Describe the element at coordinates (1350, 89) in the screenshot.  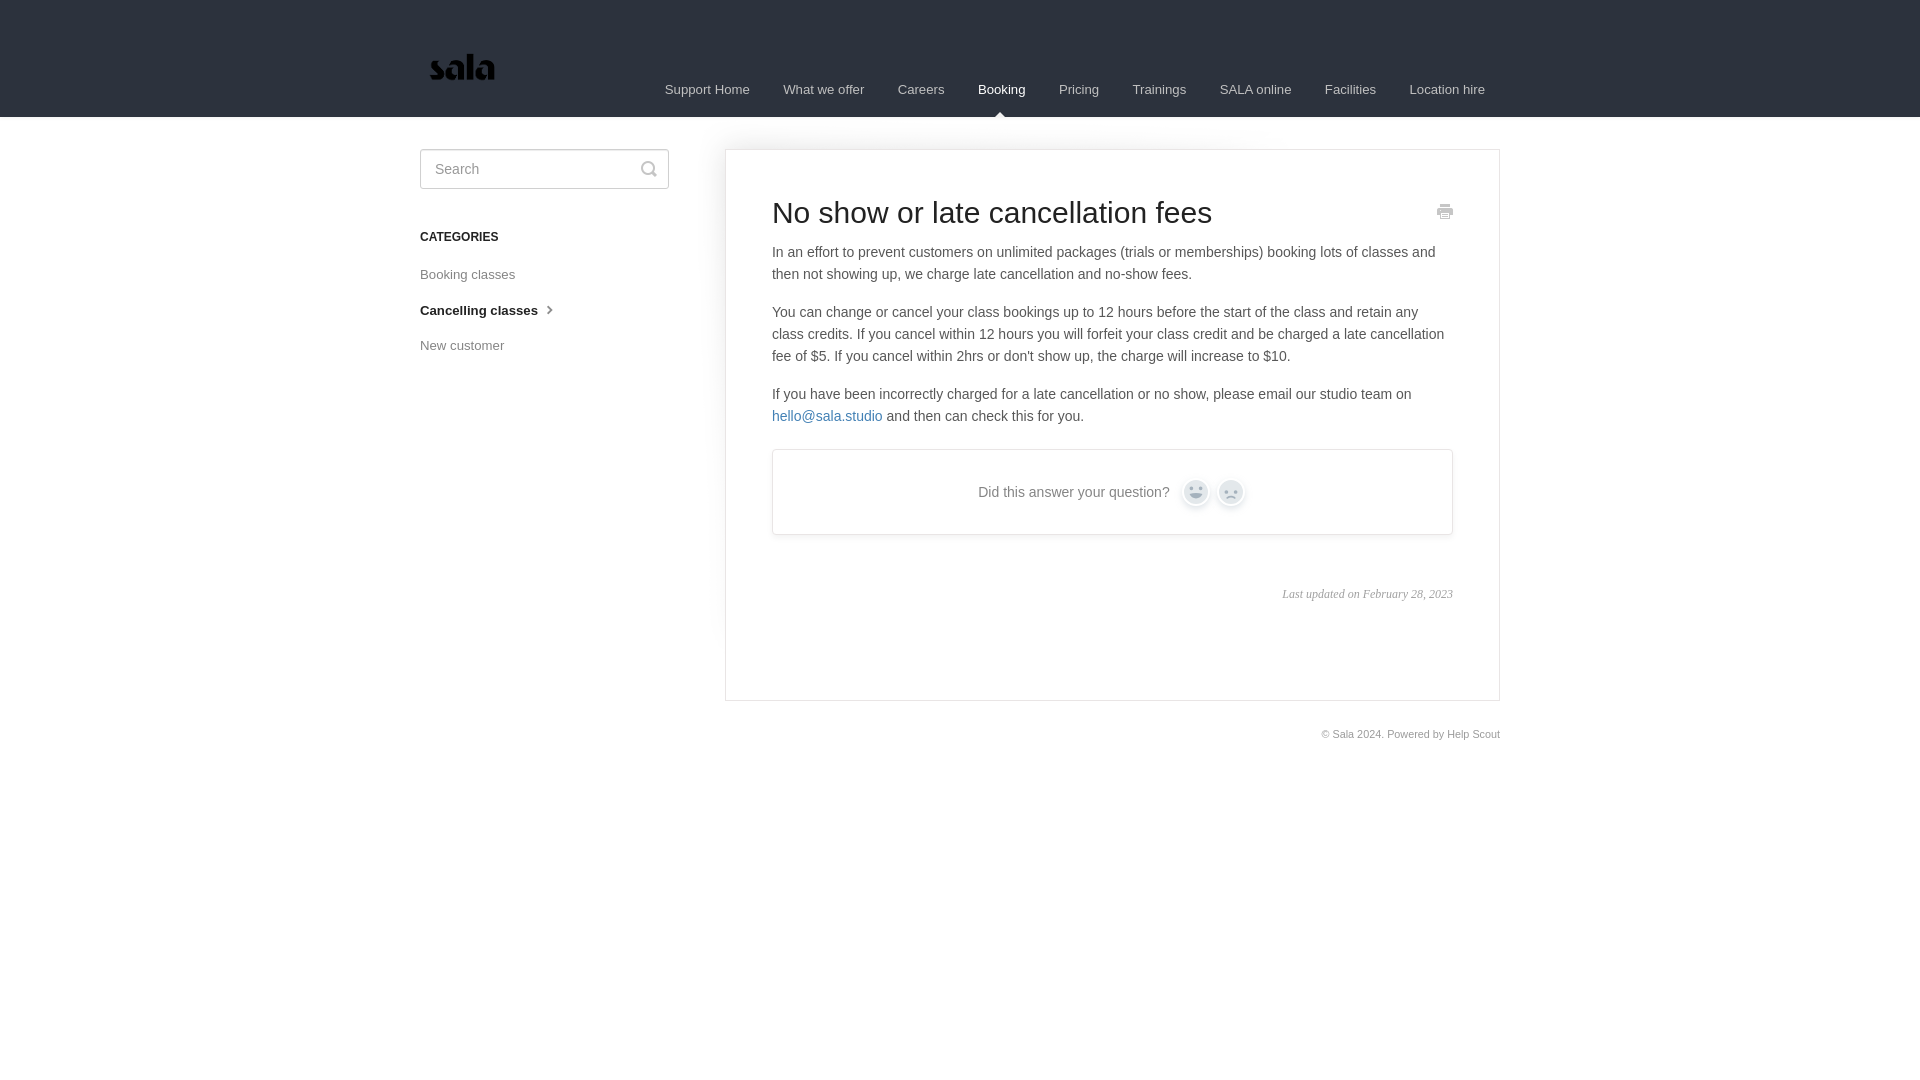
I see `Facilities` at that location.